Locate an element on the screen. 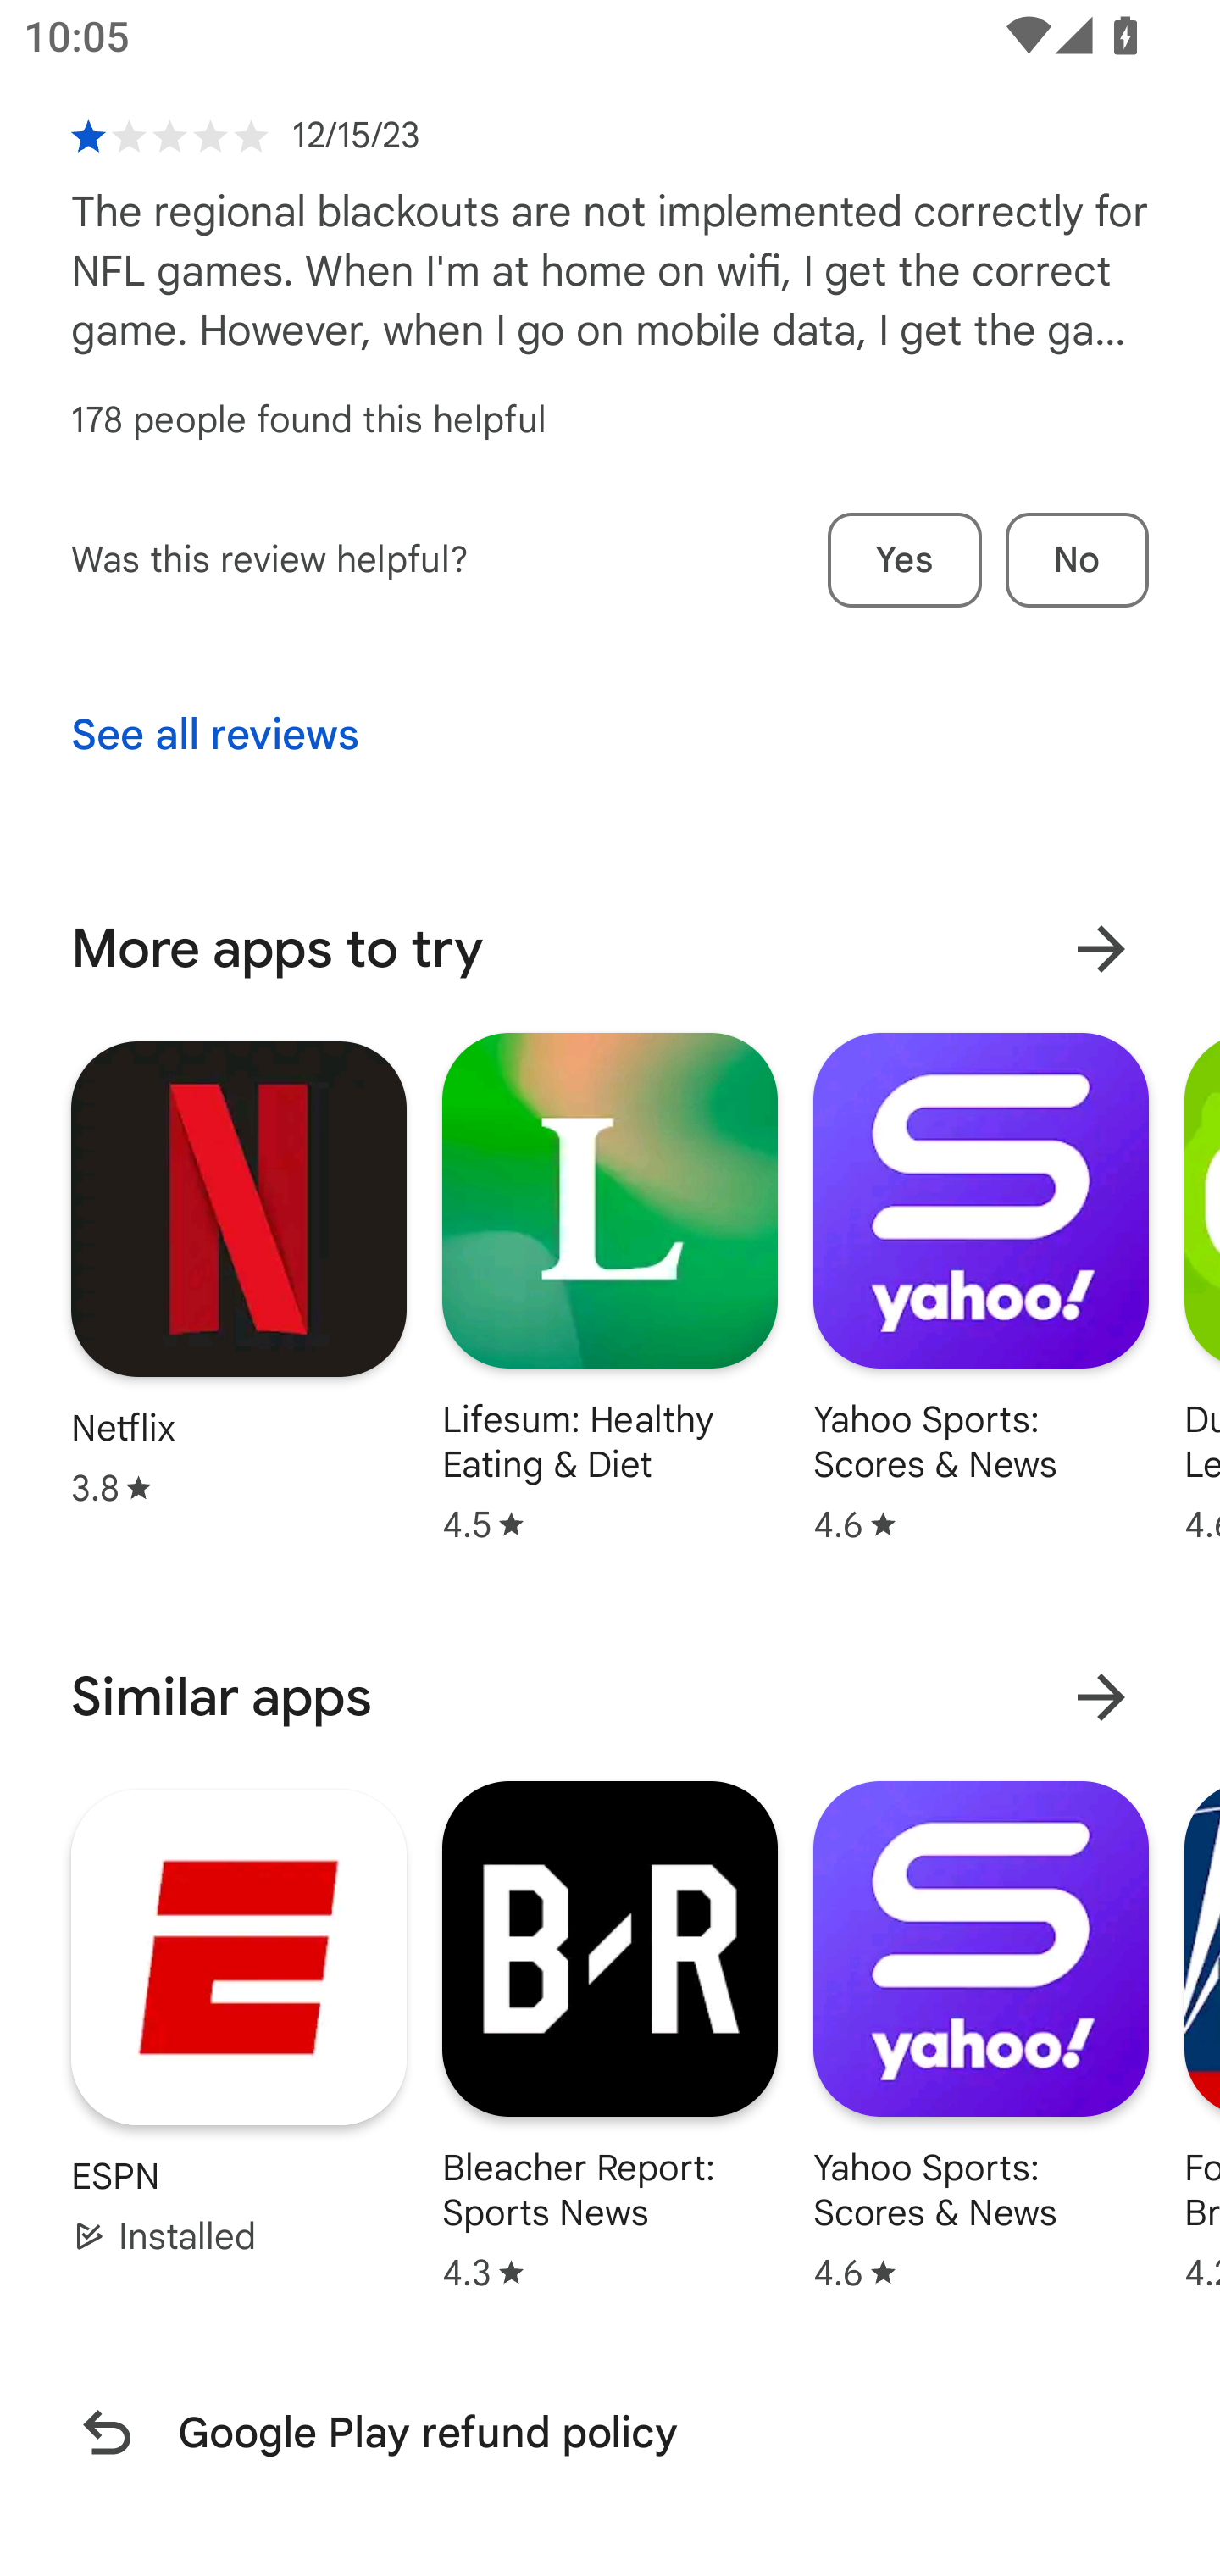 The height and width of the screenshot is (2576, 1220). More apps to try More results for More apps to try is located at coordinates (610, 949).